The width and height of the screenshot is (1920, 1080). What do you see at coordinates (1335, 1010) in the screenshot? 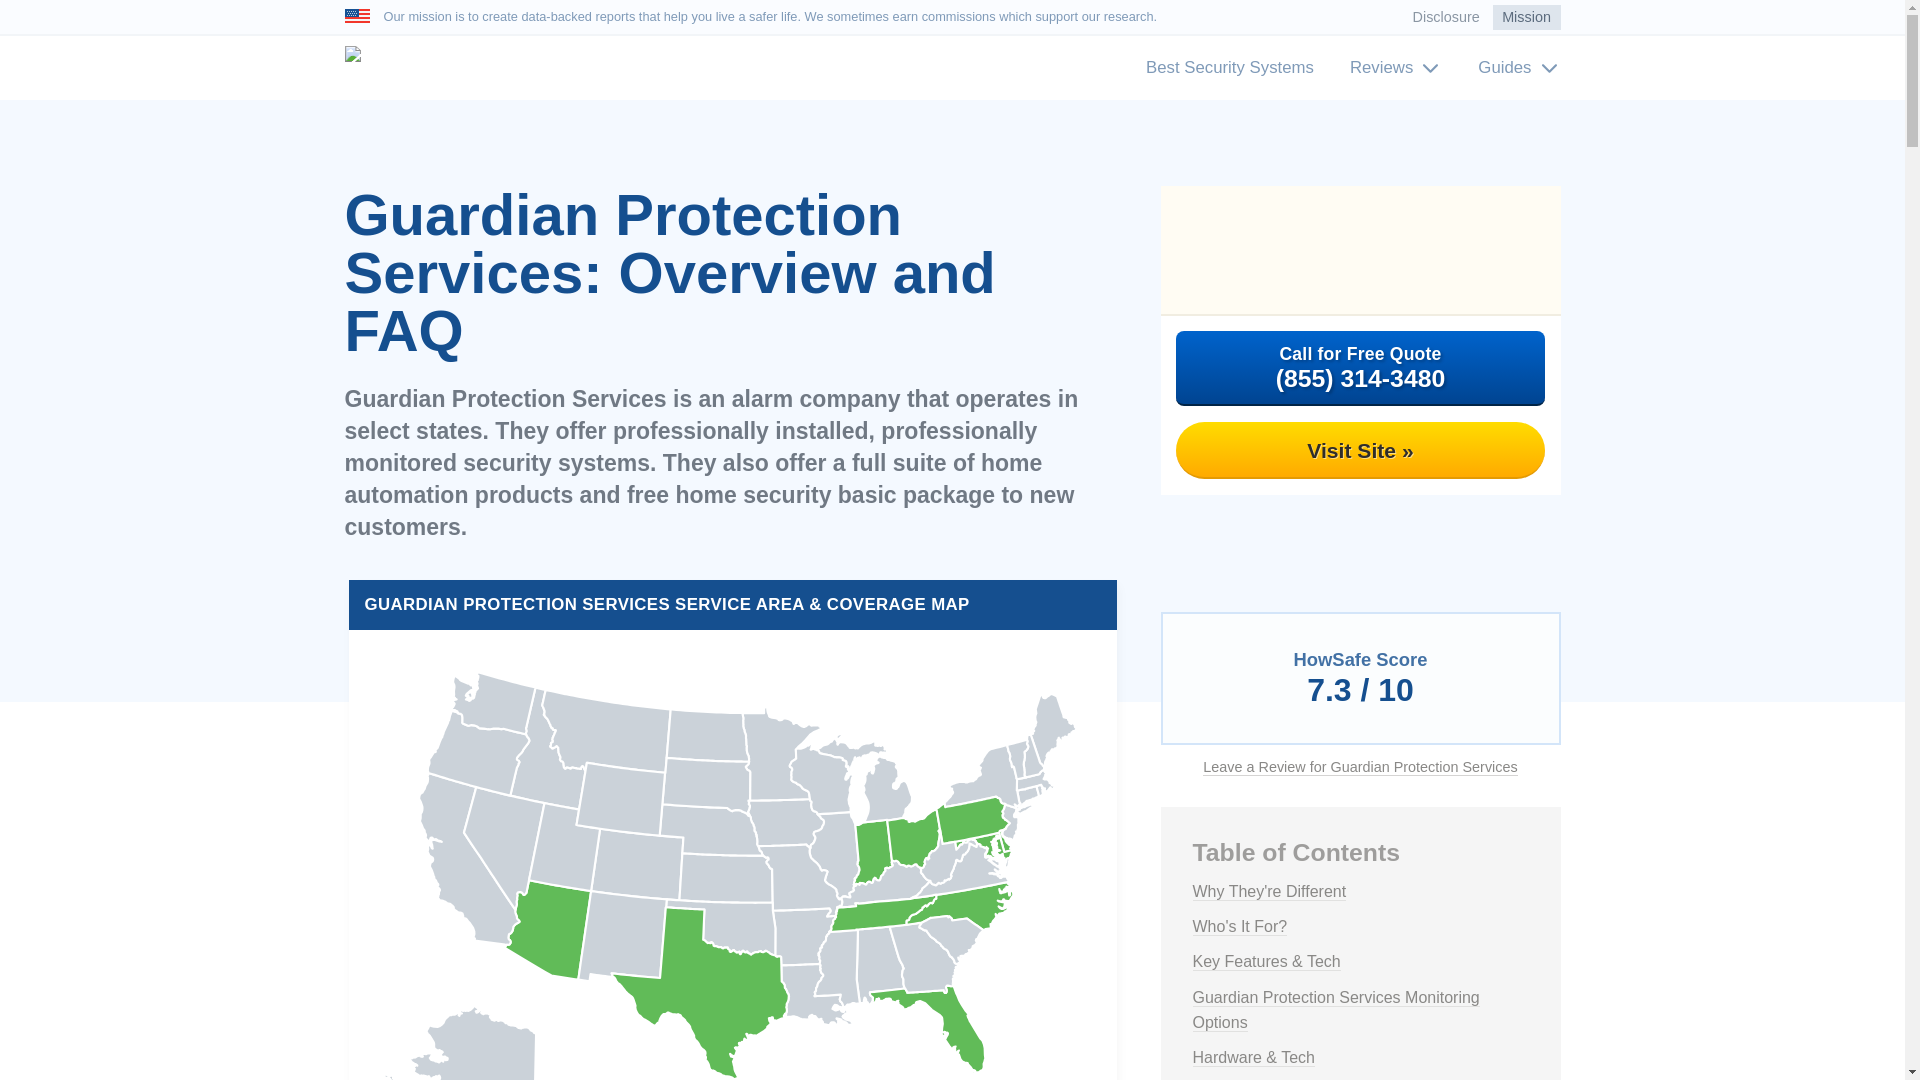
I see `Guardian Protection Services Monitoring Options` at bounding box center [1335, 1010].